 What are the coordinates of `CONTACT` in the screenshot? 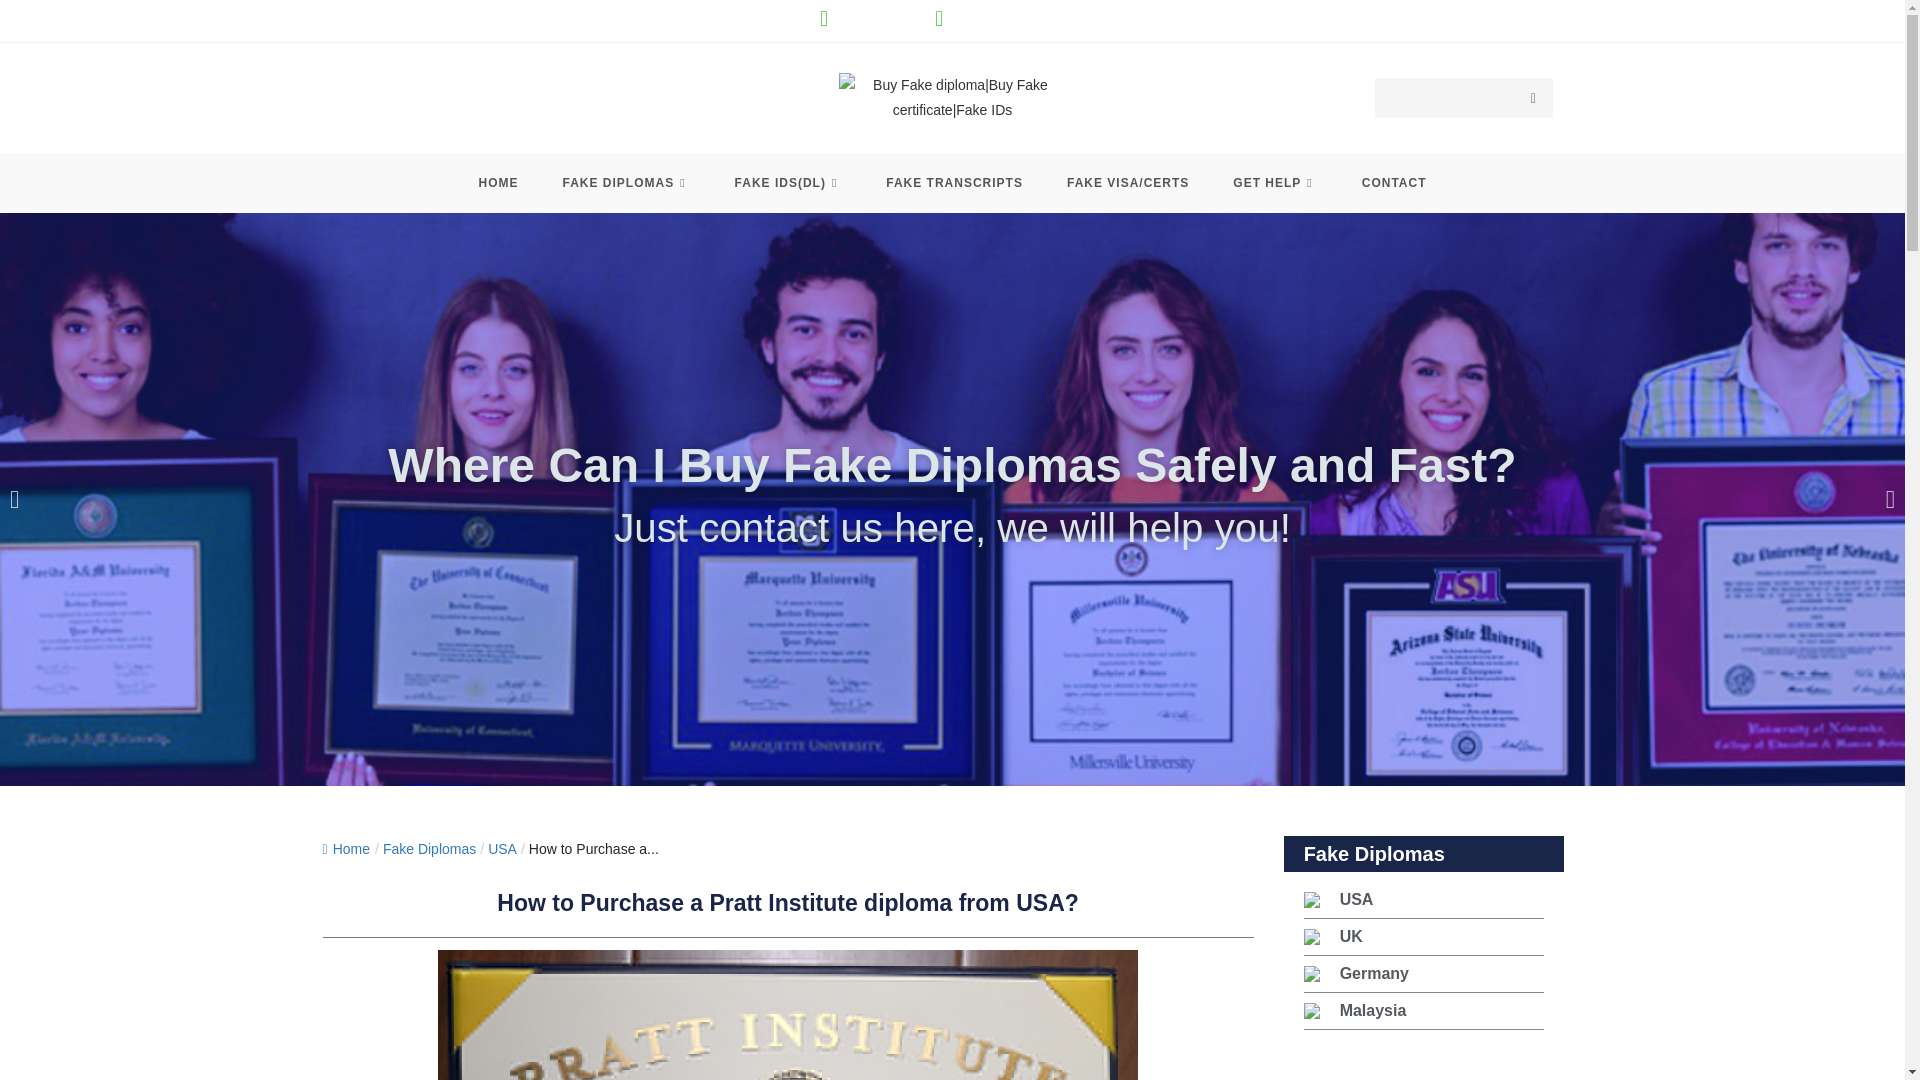 It's located at (1394, 182).